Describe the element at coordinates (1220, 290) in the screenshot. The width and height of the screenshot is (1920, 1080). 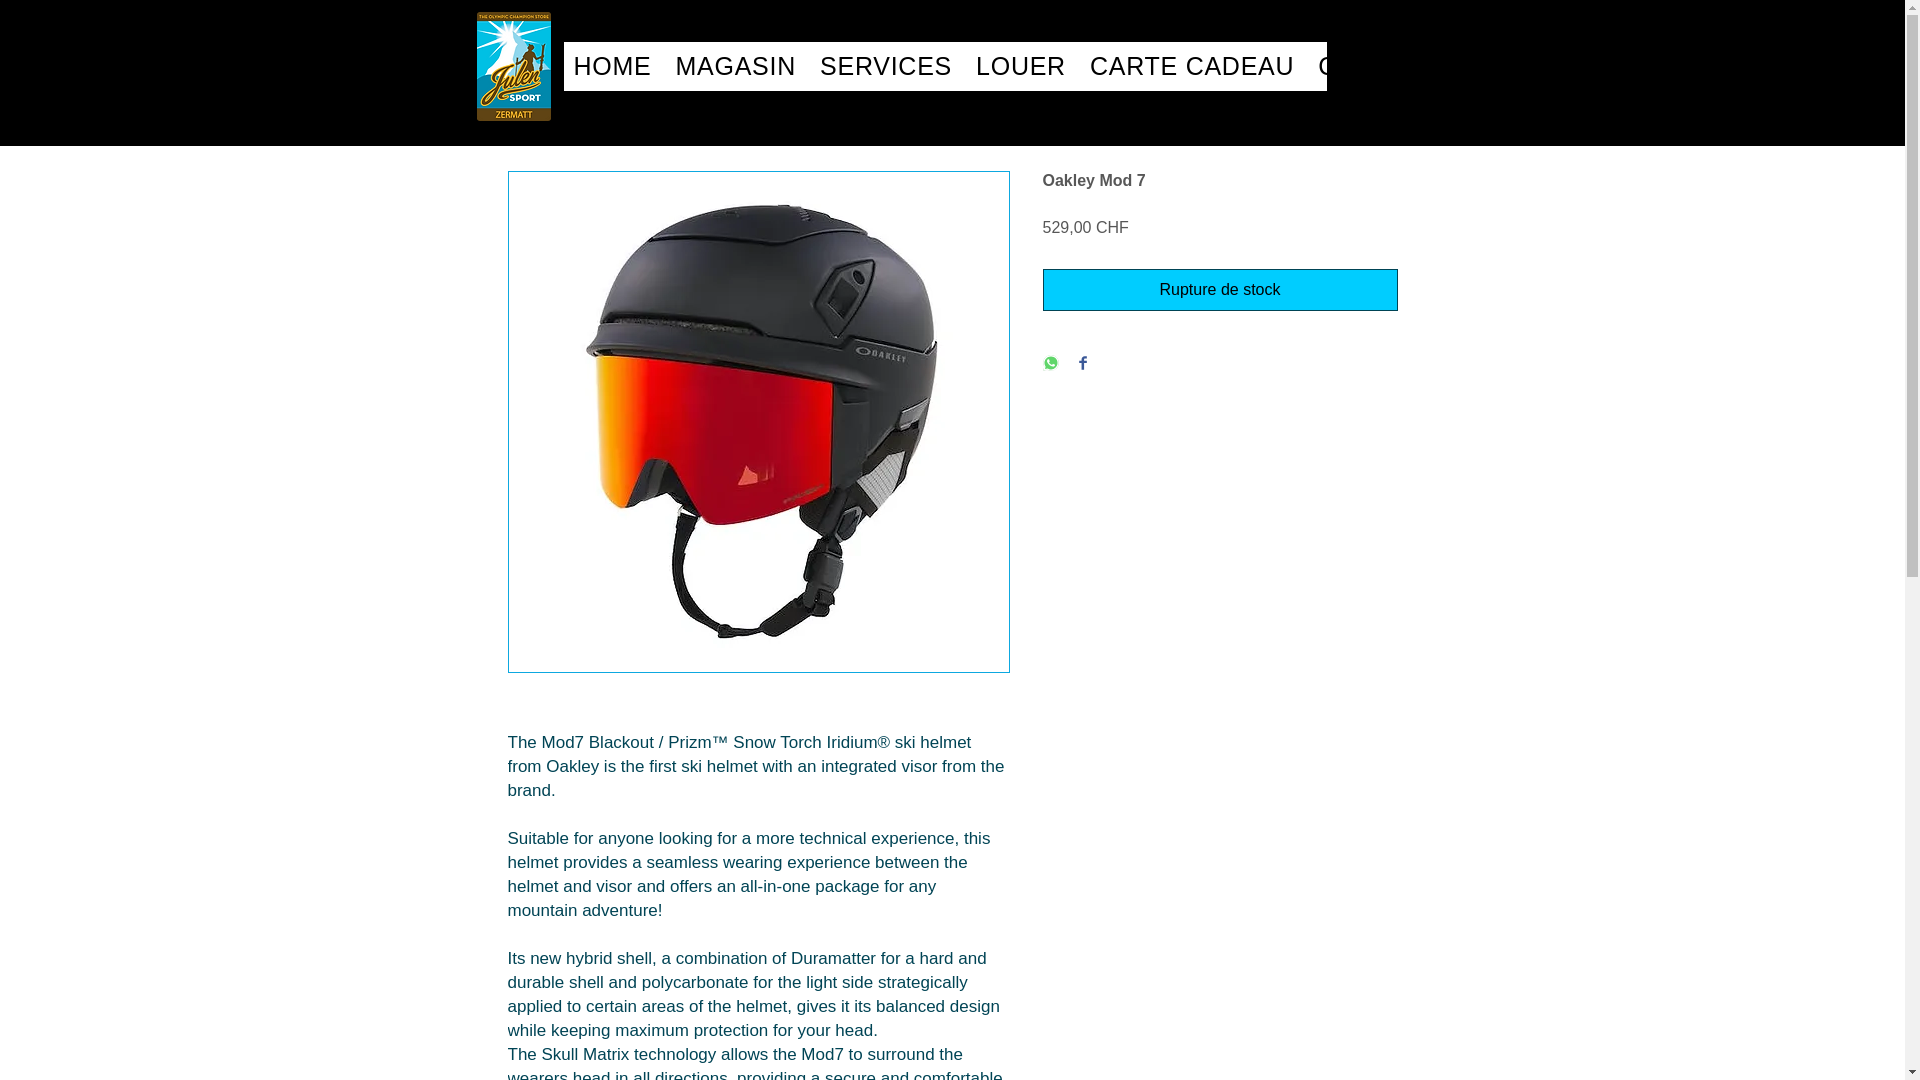
I see `SERVICES` at that location.